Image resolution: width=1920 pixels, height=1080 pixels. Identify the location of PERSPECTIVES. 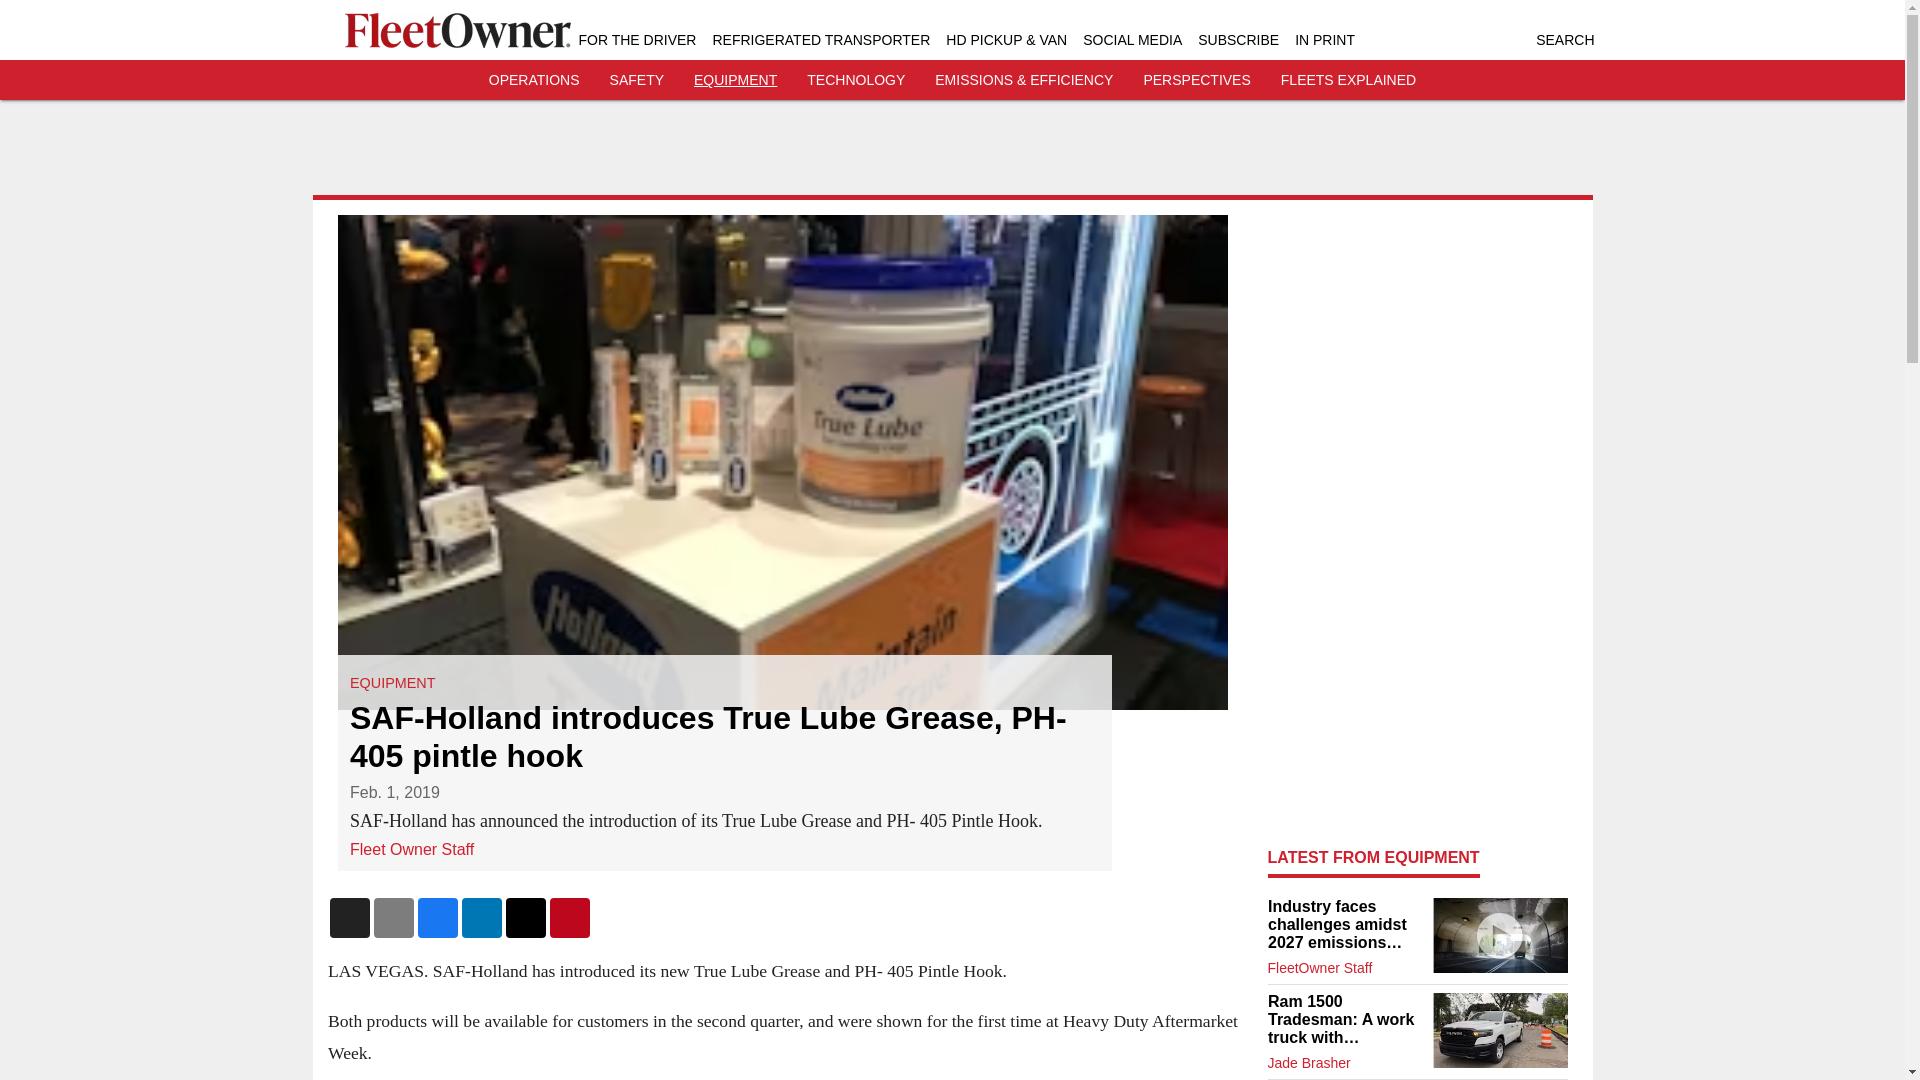
(1196, 80).